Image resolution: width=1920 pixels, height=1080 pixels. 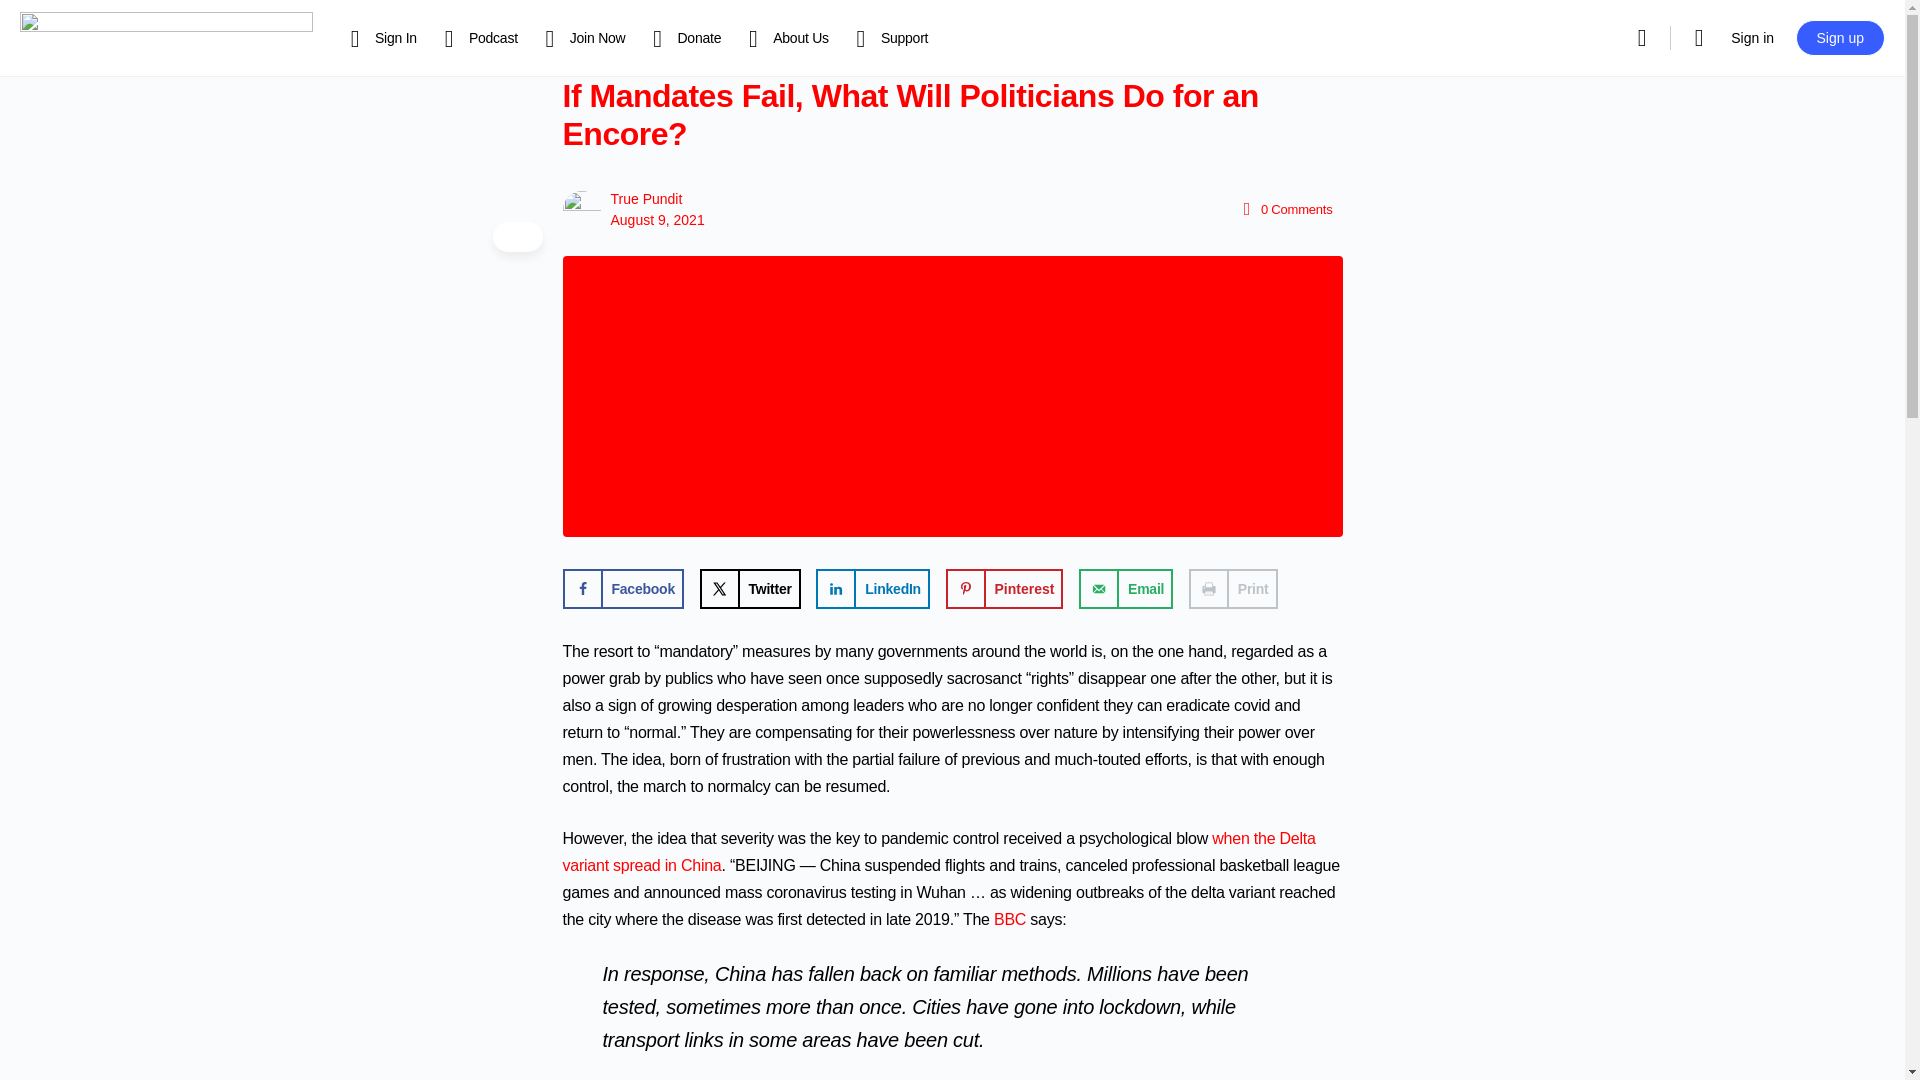 I want to click on Join Now, so click(x=581, y=38).